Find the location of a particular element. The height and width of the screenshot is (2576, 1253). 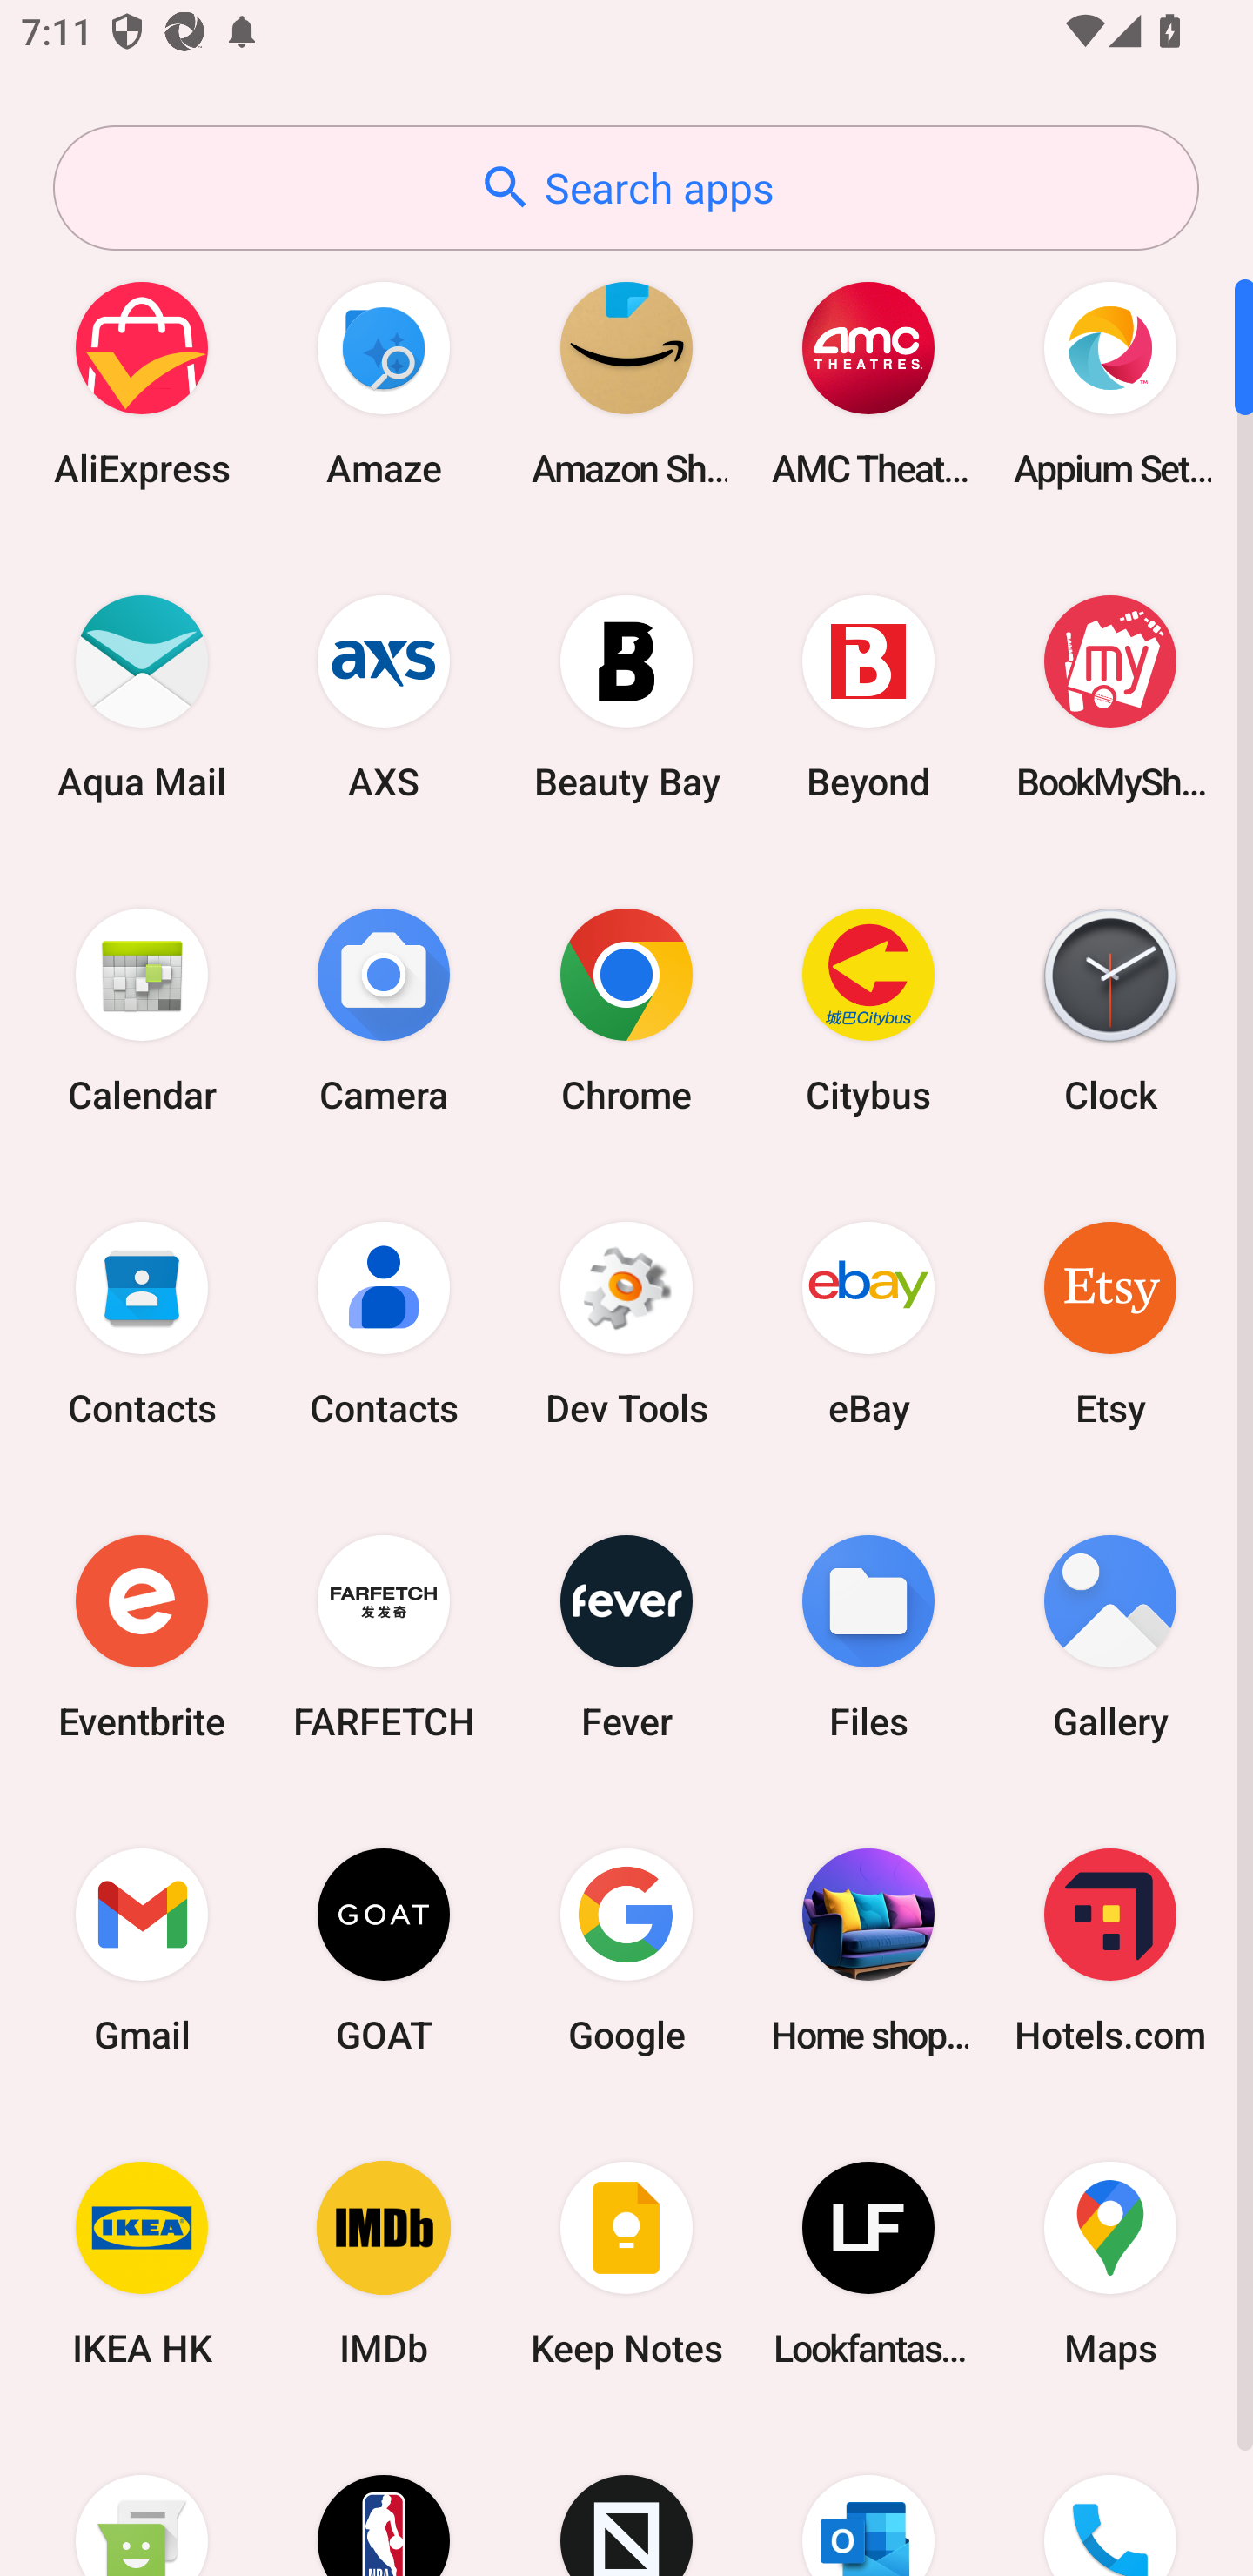

GOAT is located at coordinates (384, 1949).